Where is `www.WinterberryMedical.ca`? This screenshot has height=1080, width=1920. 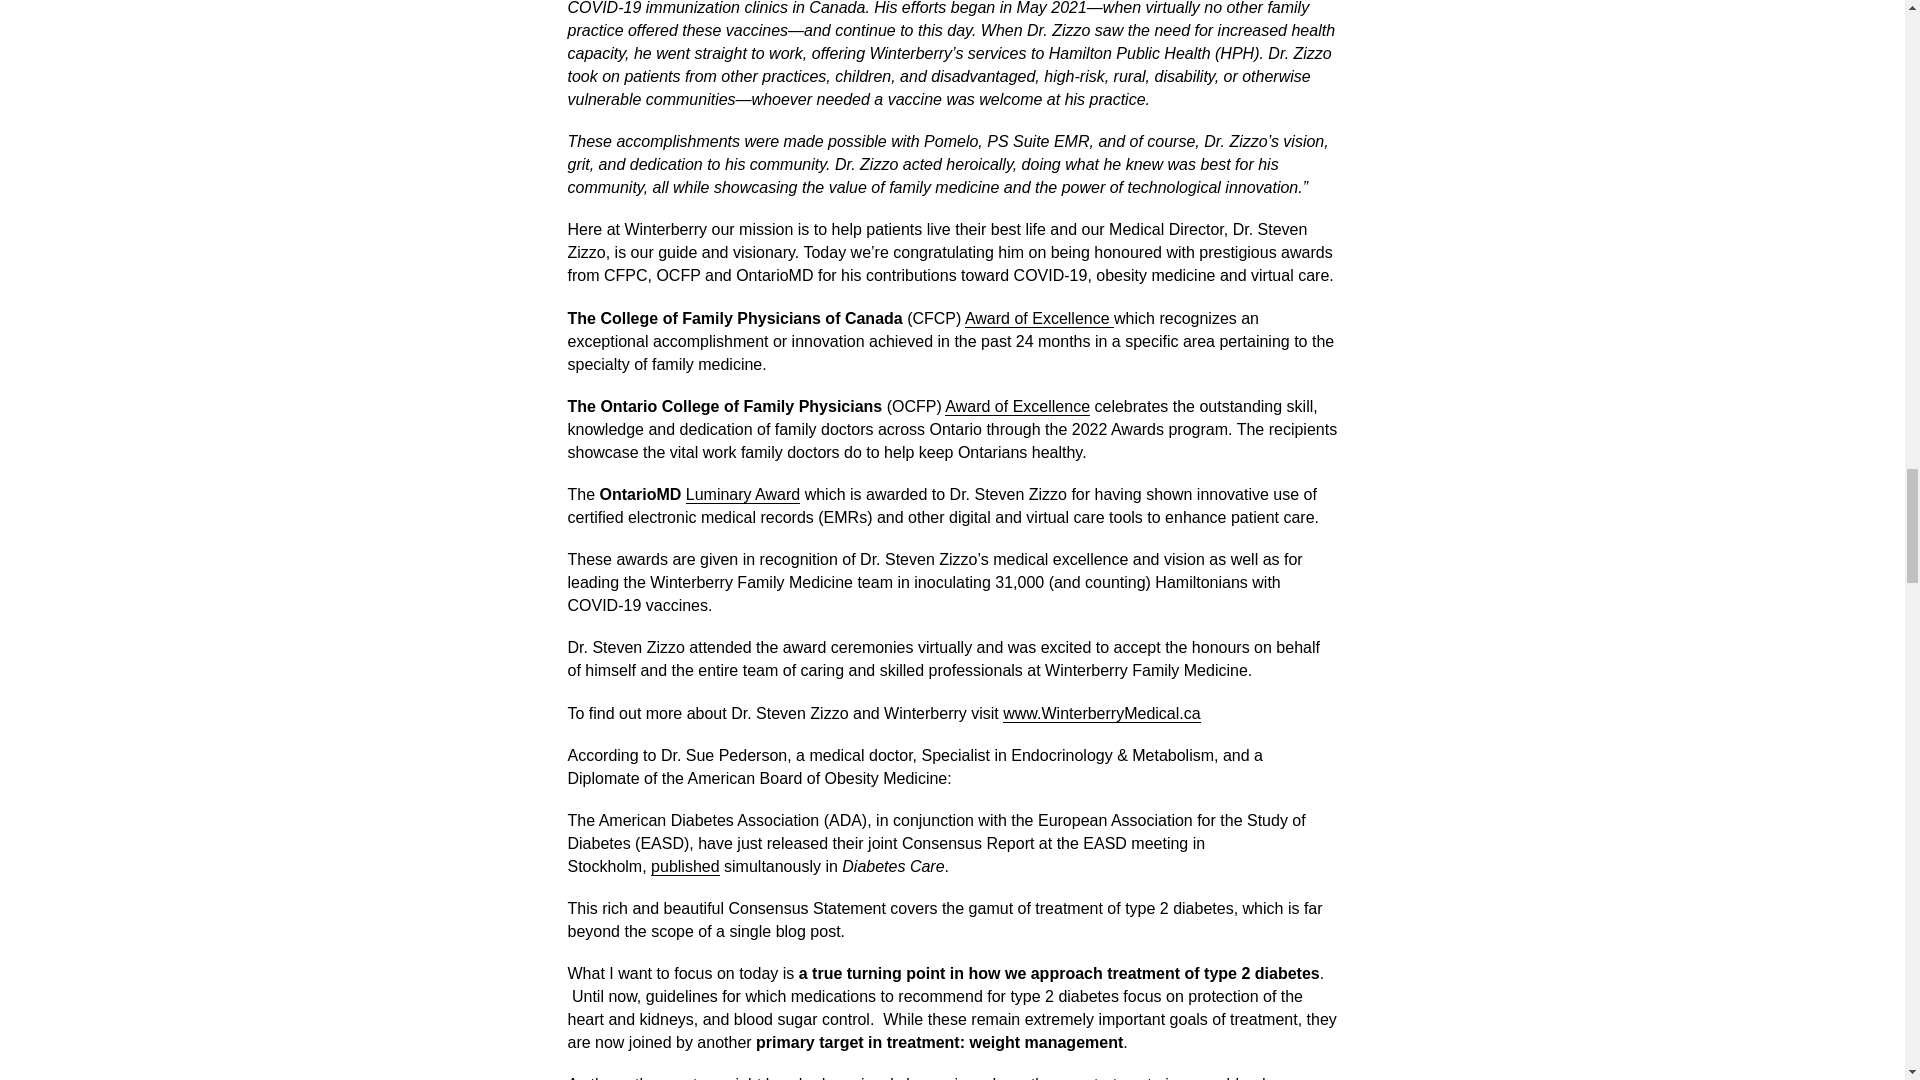
www.WinterberryMedical.ca is located at coordinates (1101, 713).